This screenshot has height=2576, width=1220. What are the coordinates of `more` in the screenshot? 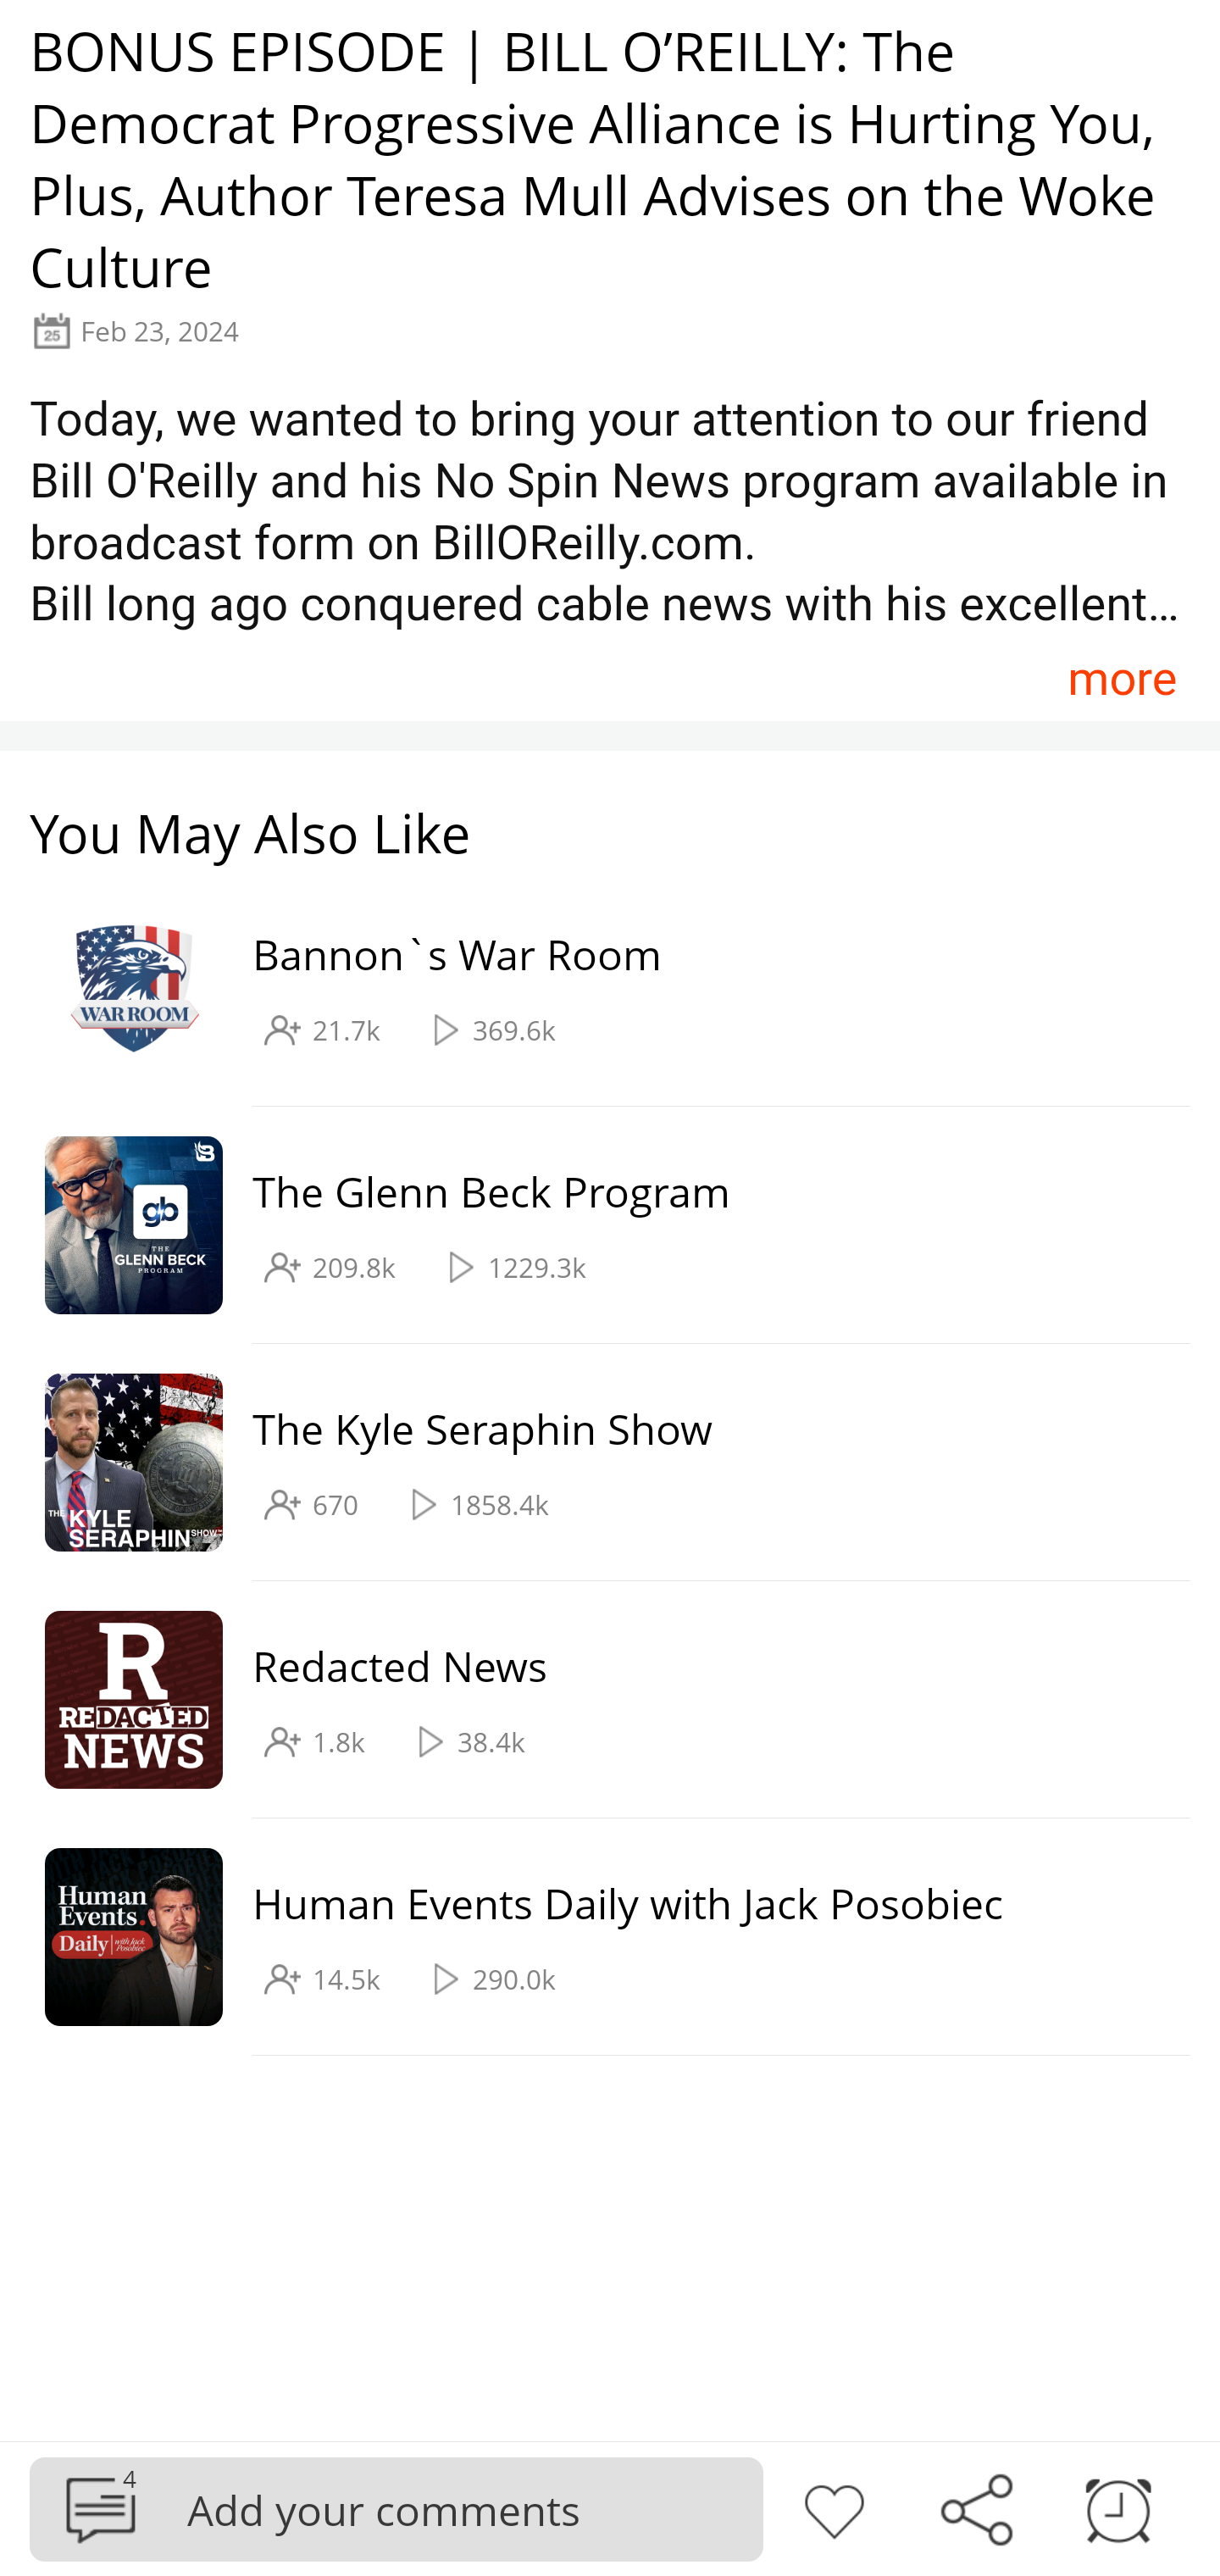 It's located at (1122, 677).